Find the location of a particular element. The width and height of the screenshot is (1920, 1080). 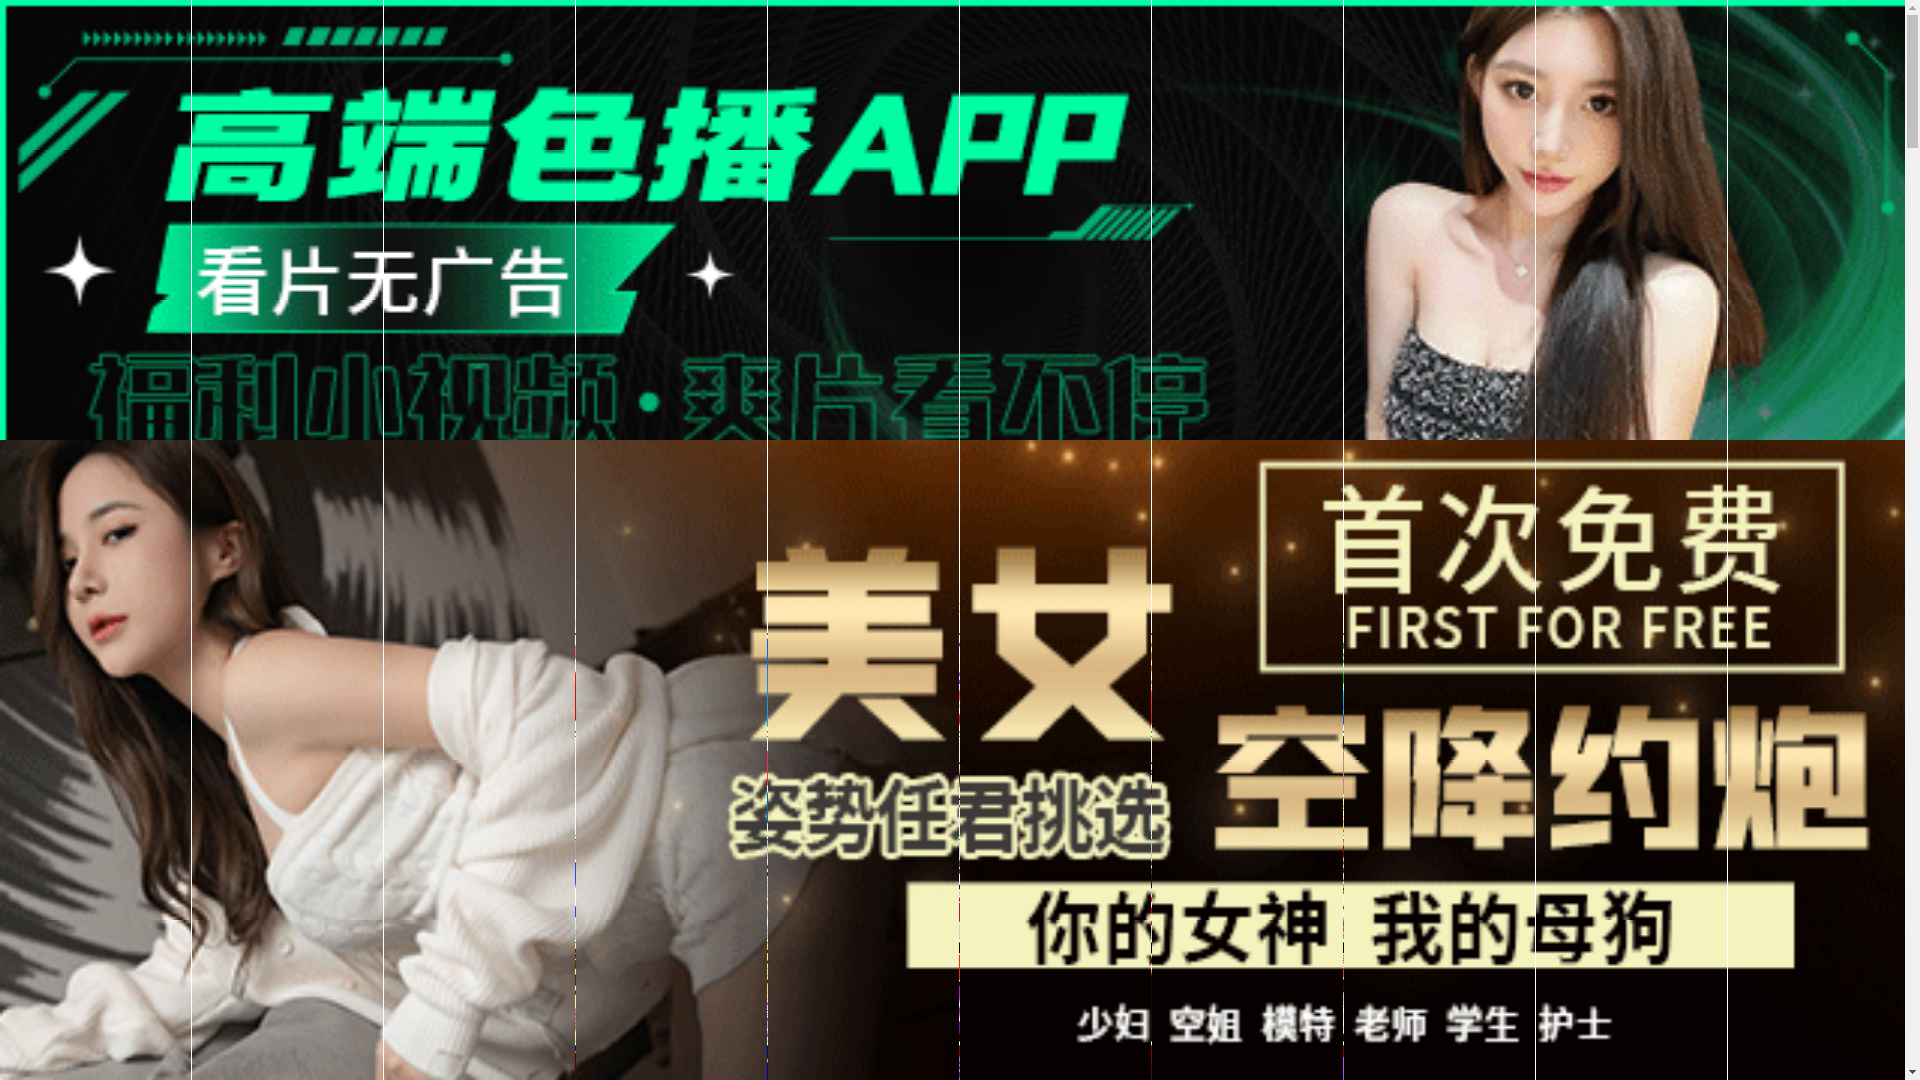

| is located at coordinates (1891, 622).